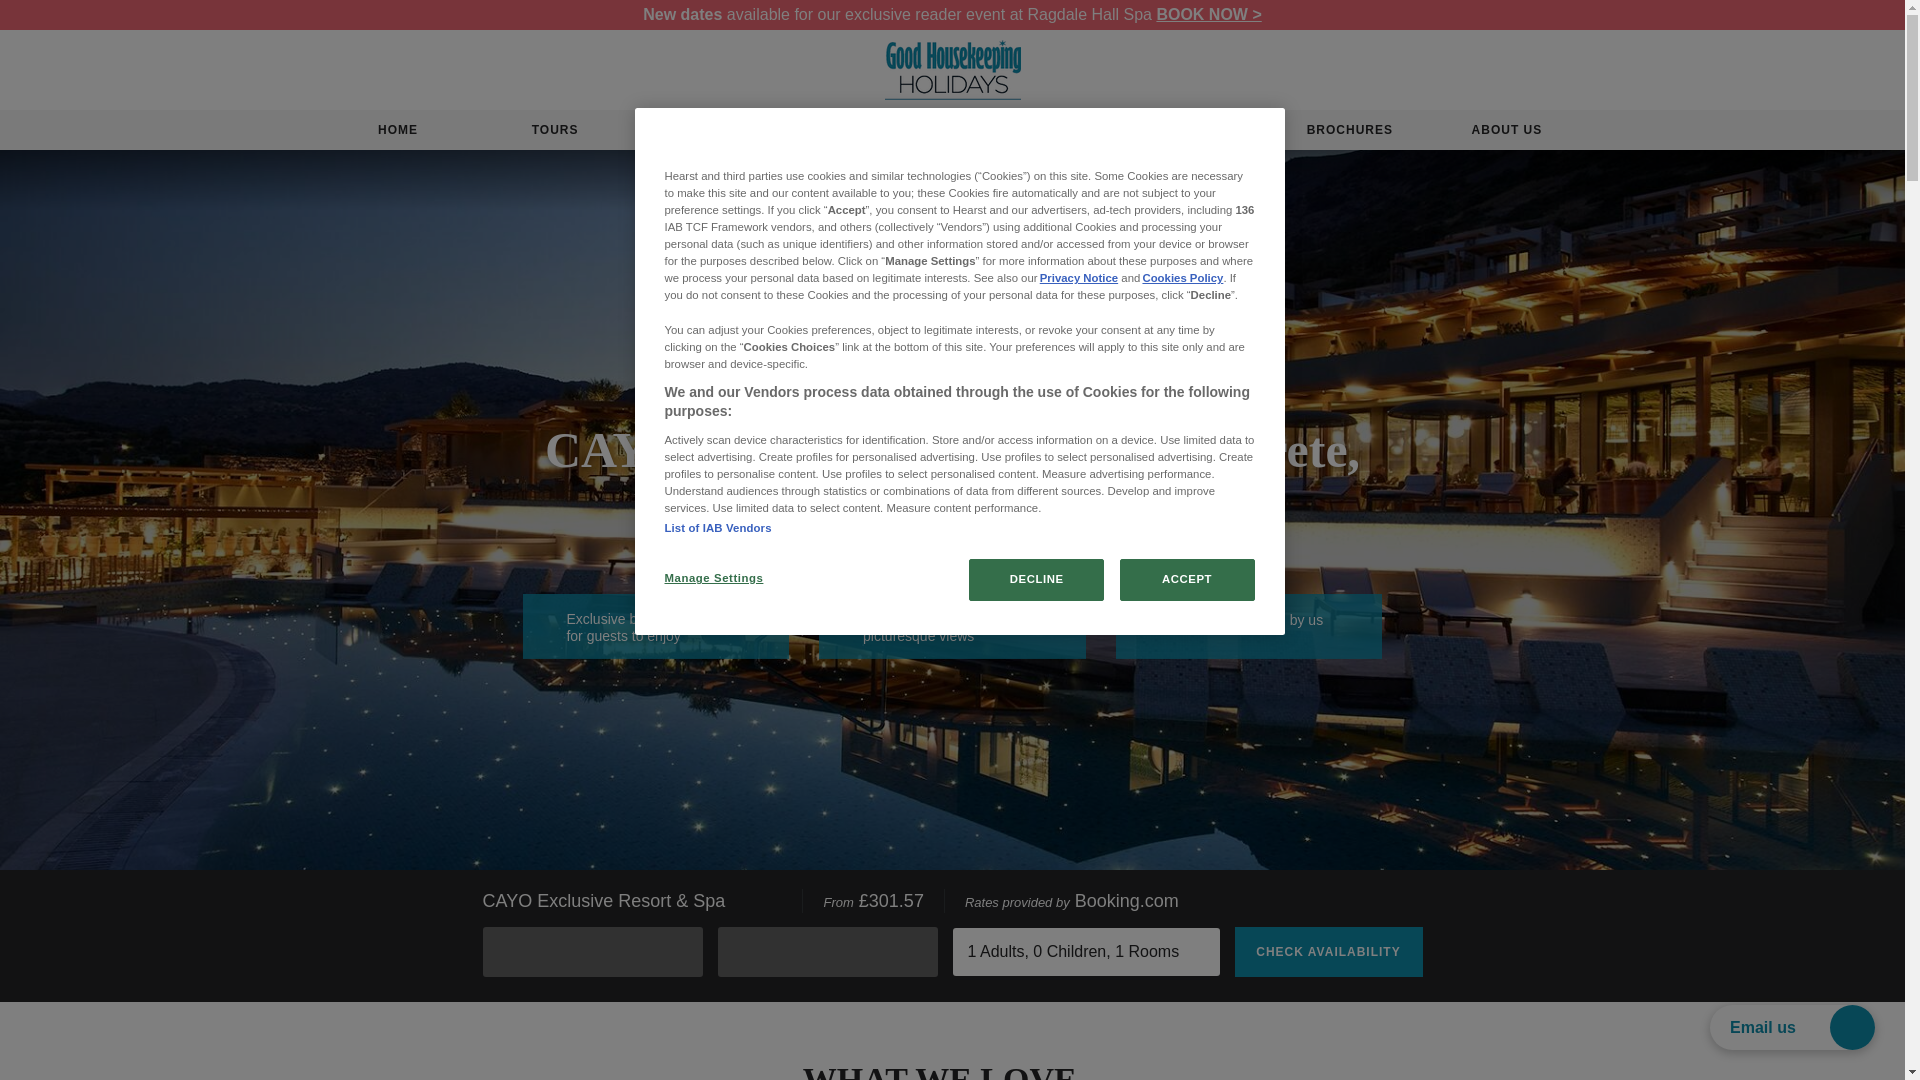  I want to click on AVAILABILITY, so click(1117, 181).